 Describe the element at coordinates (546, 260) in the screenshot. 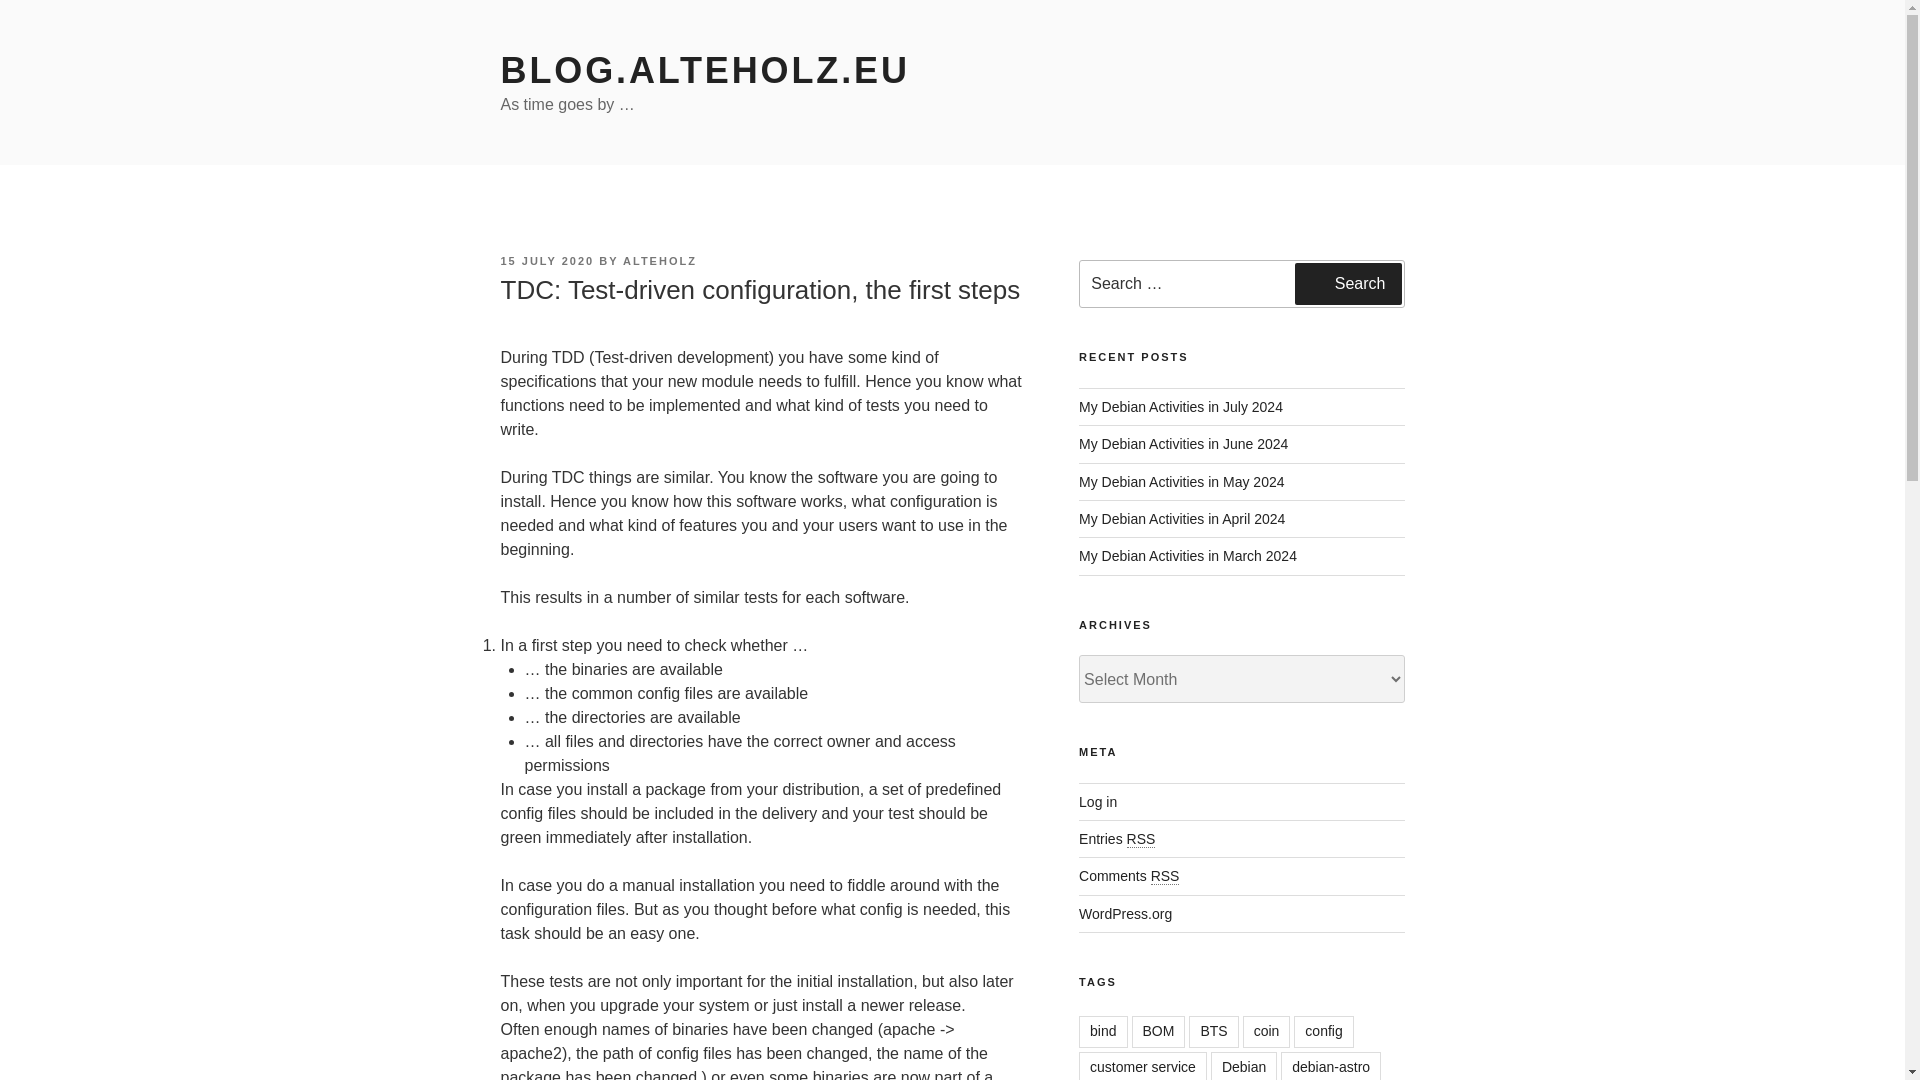

I see `15 JULY 2020` at that location.